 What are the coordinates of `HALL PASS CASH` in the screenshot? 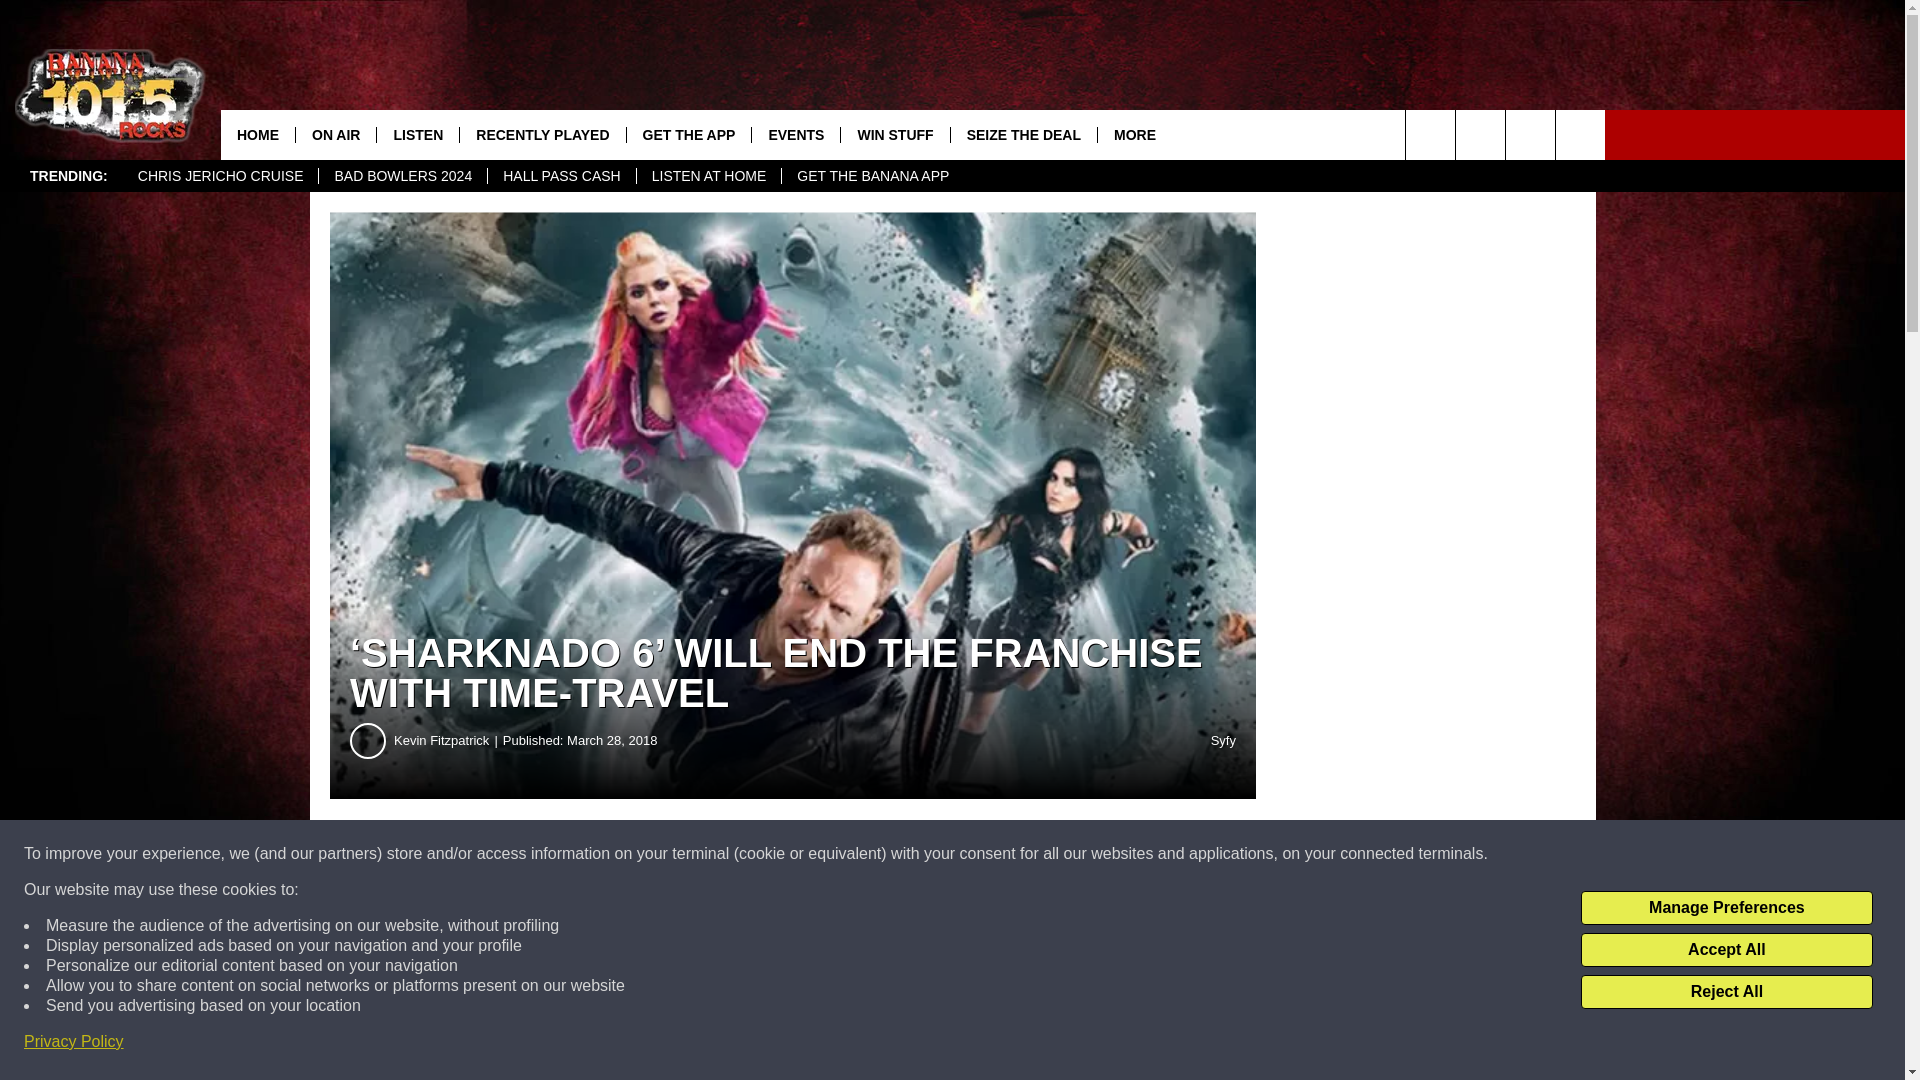 It's located at (561, 176).